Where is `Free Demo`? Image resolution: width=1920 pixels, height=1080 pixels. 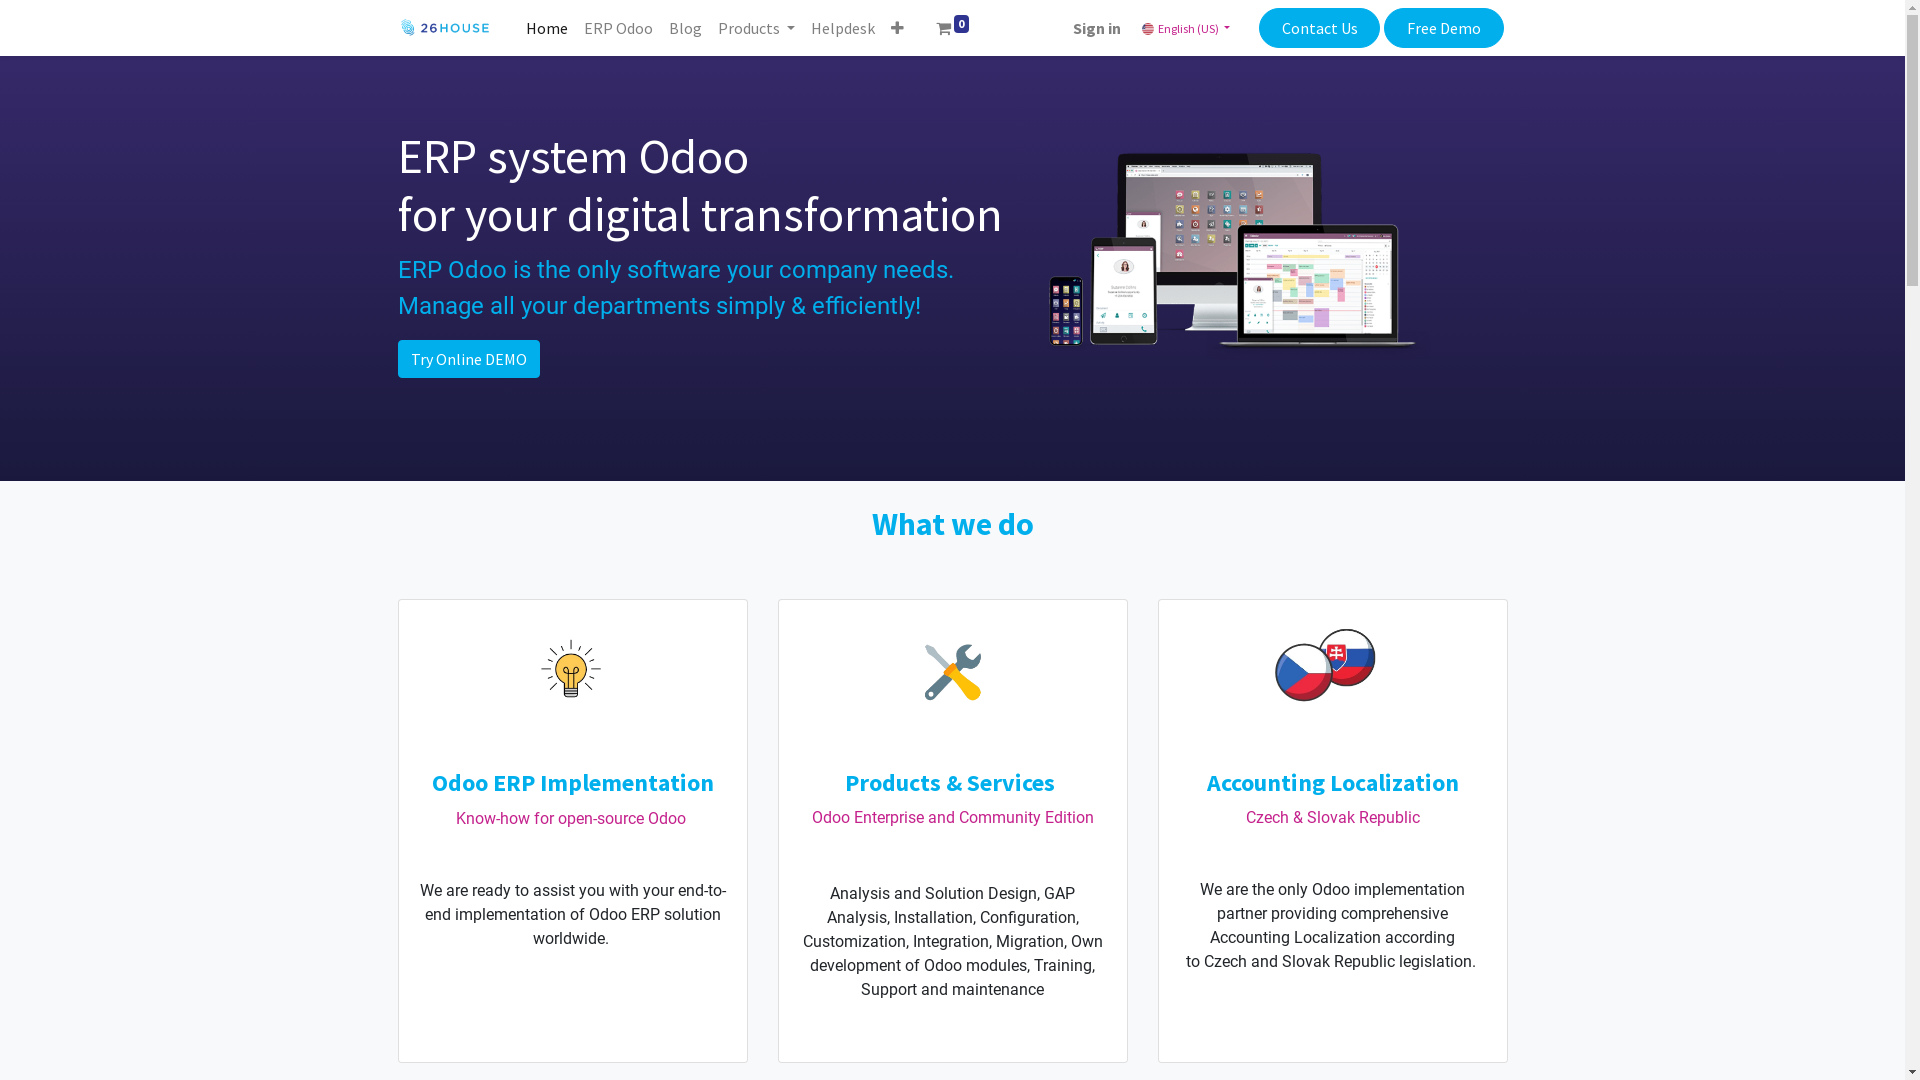
Free Demo is located at coordinates (1444, 28).